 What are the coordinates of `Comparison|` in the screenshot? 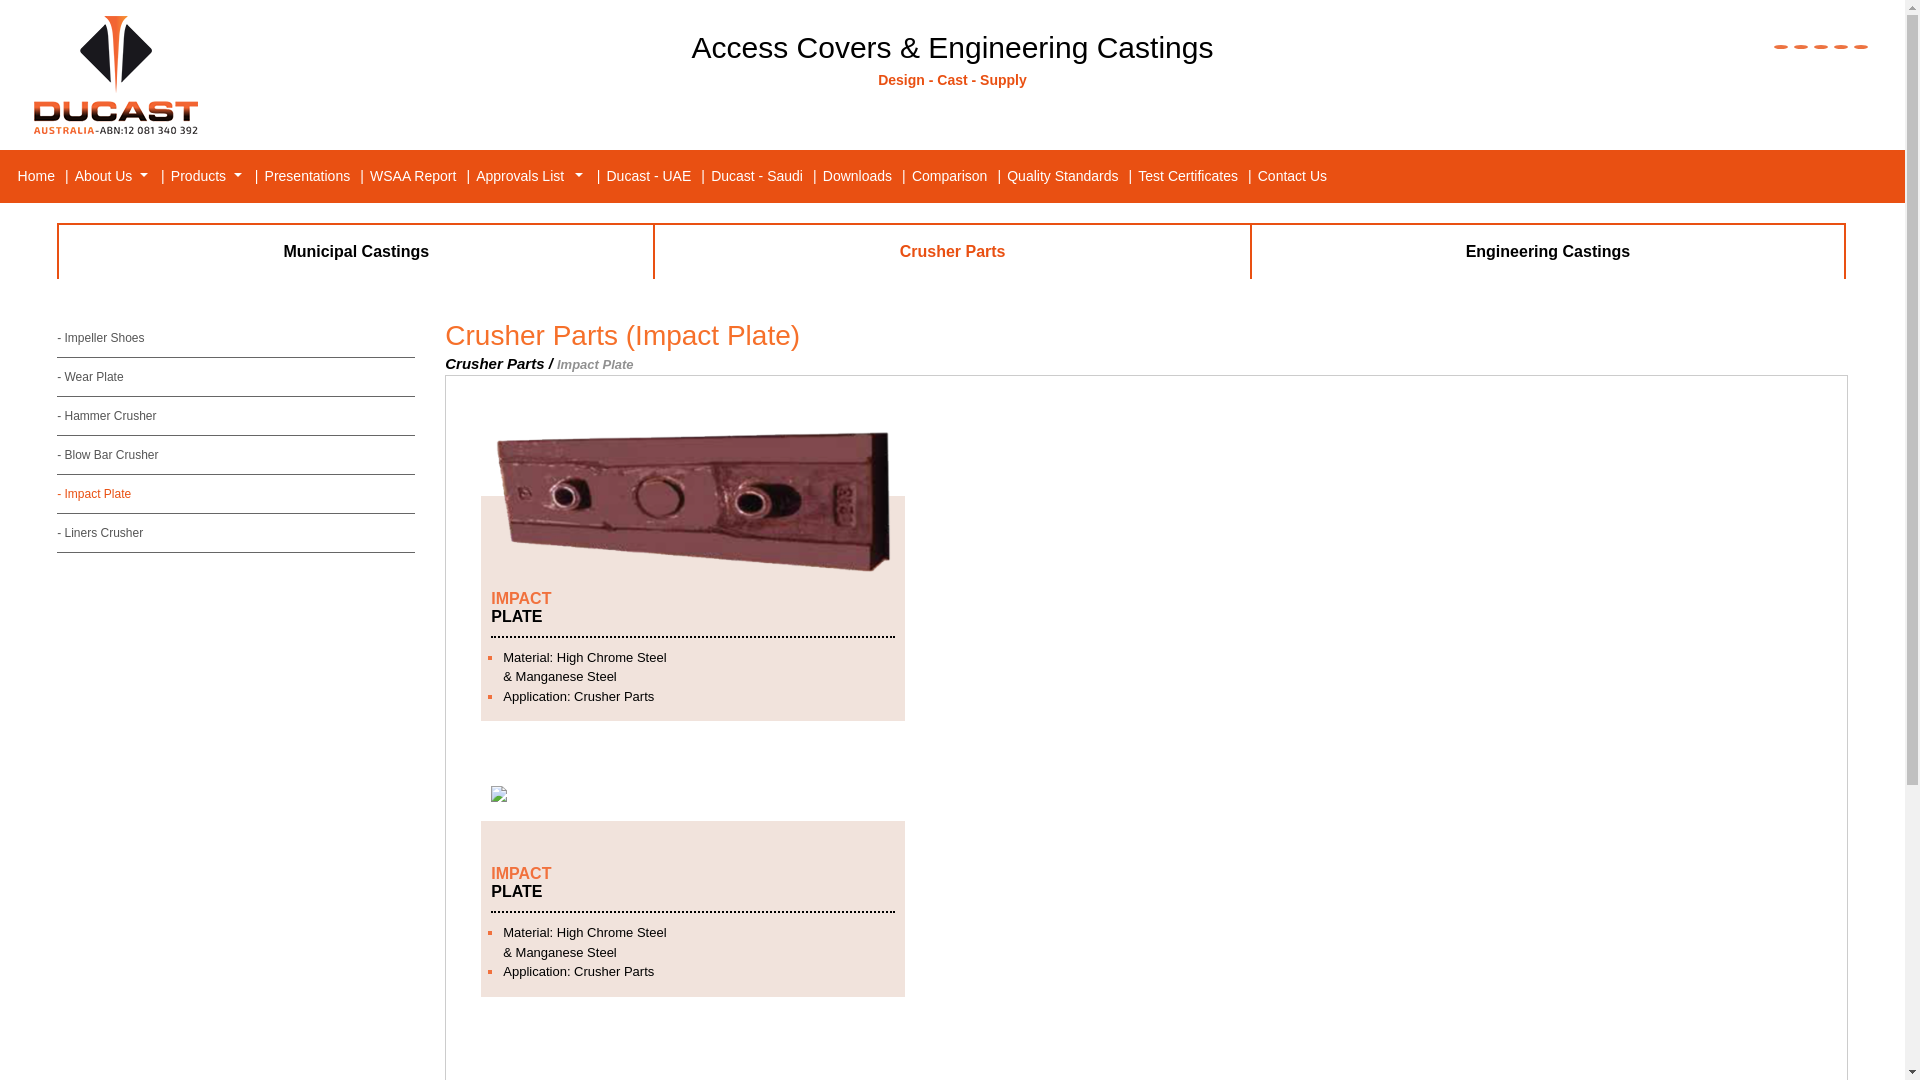 It's located at (958, 176).